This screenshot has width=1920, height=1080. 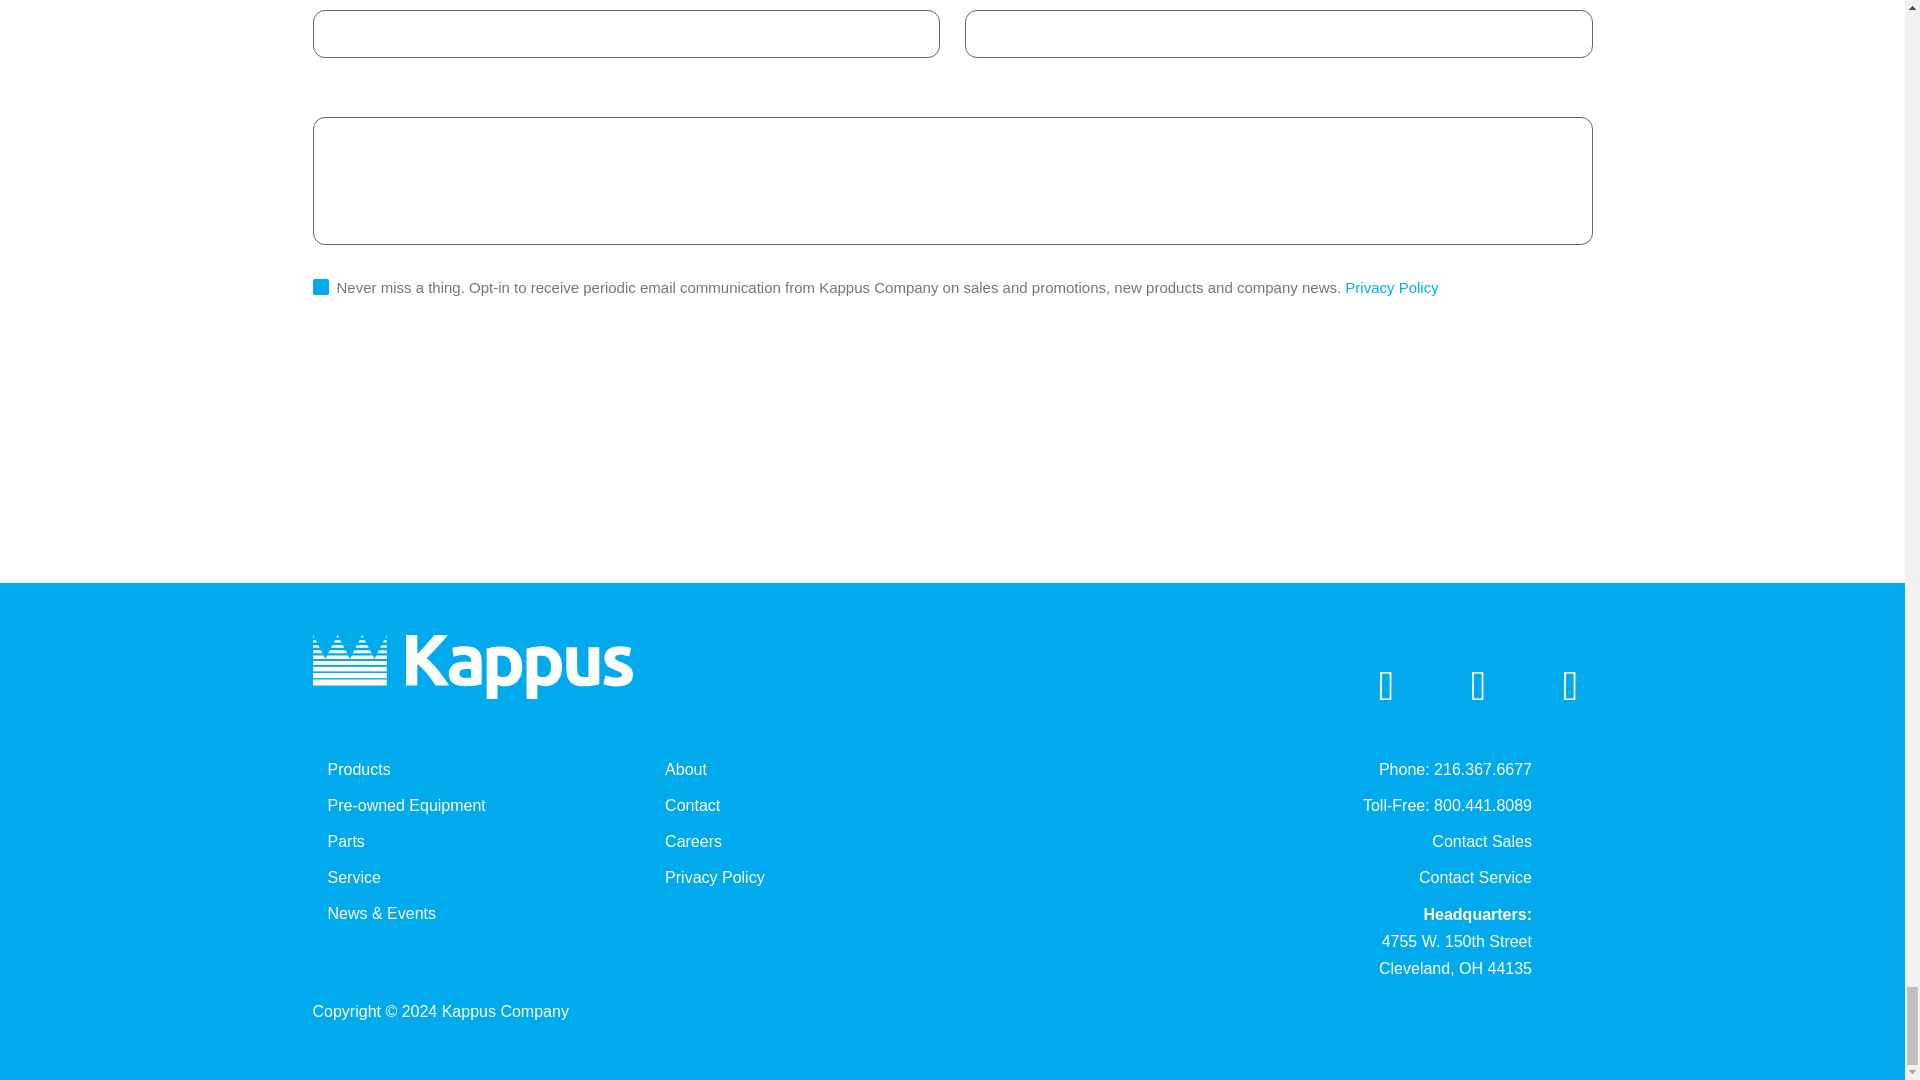 I want to click on Submit, so click(x=368, y=389).